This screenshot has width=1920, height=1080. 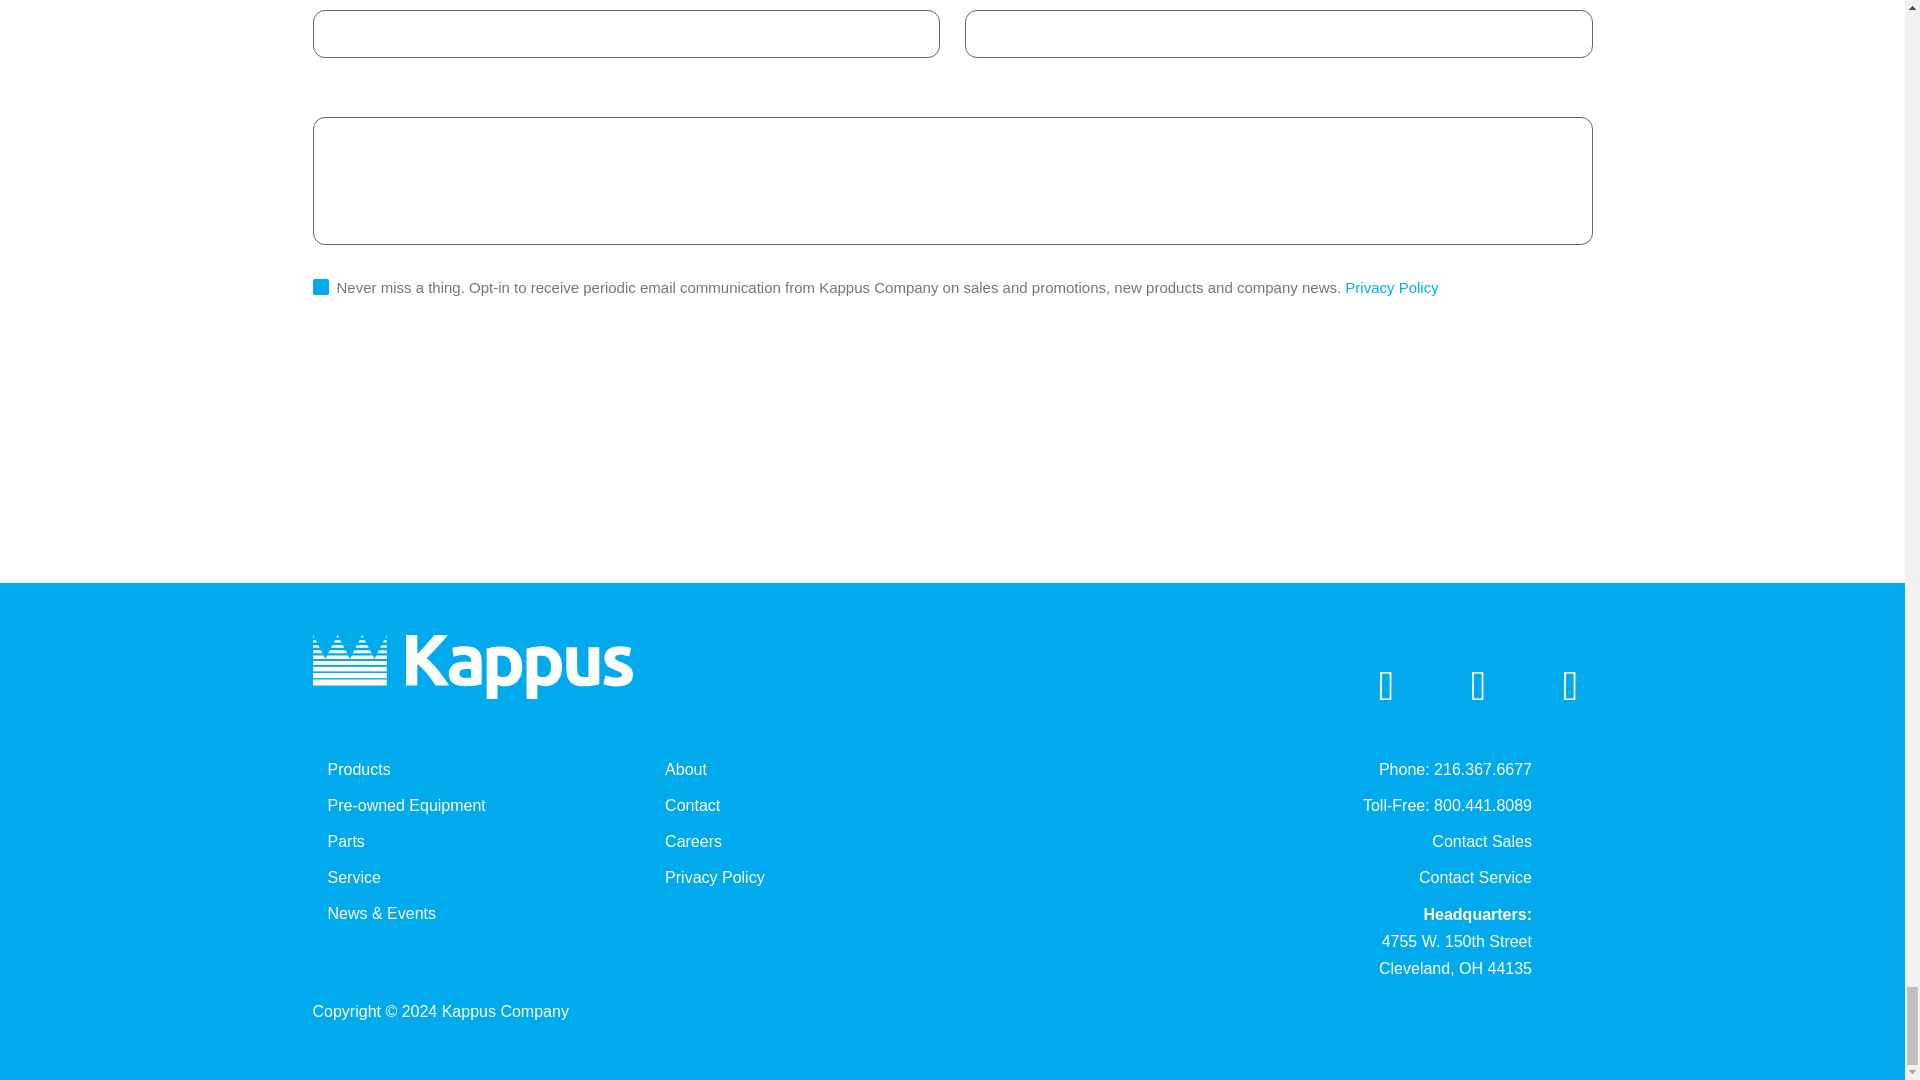 I want to click on Submit, so click(x=368, y=389).